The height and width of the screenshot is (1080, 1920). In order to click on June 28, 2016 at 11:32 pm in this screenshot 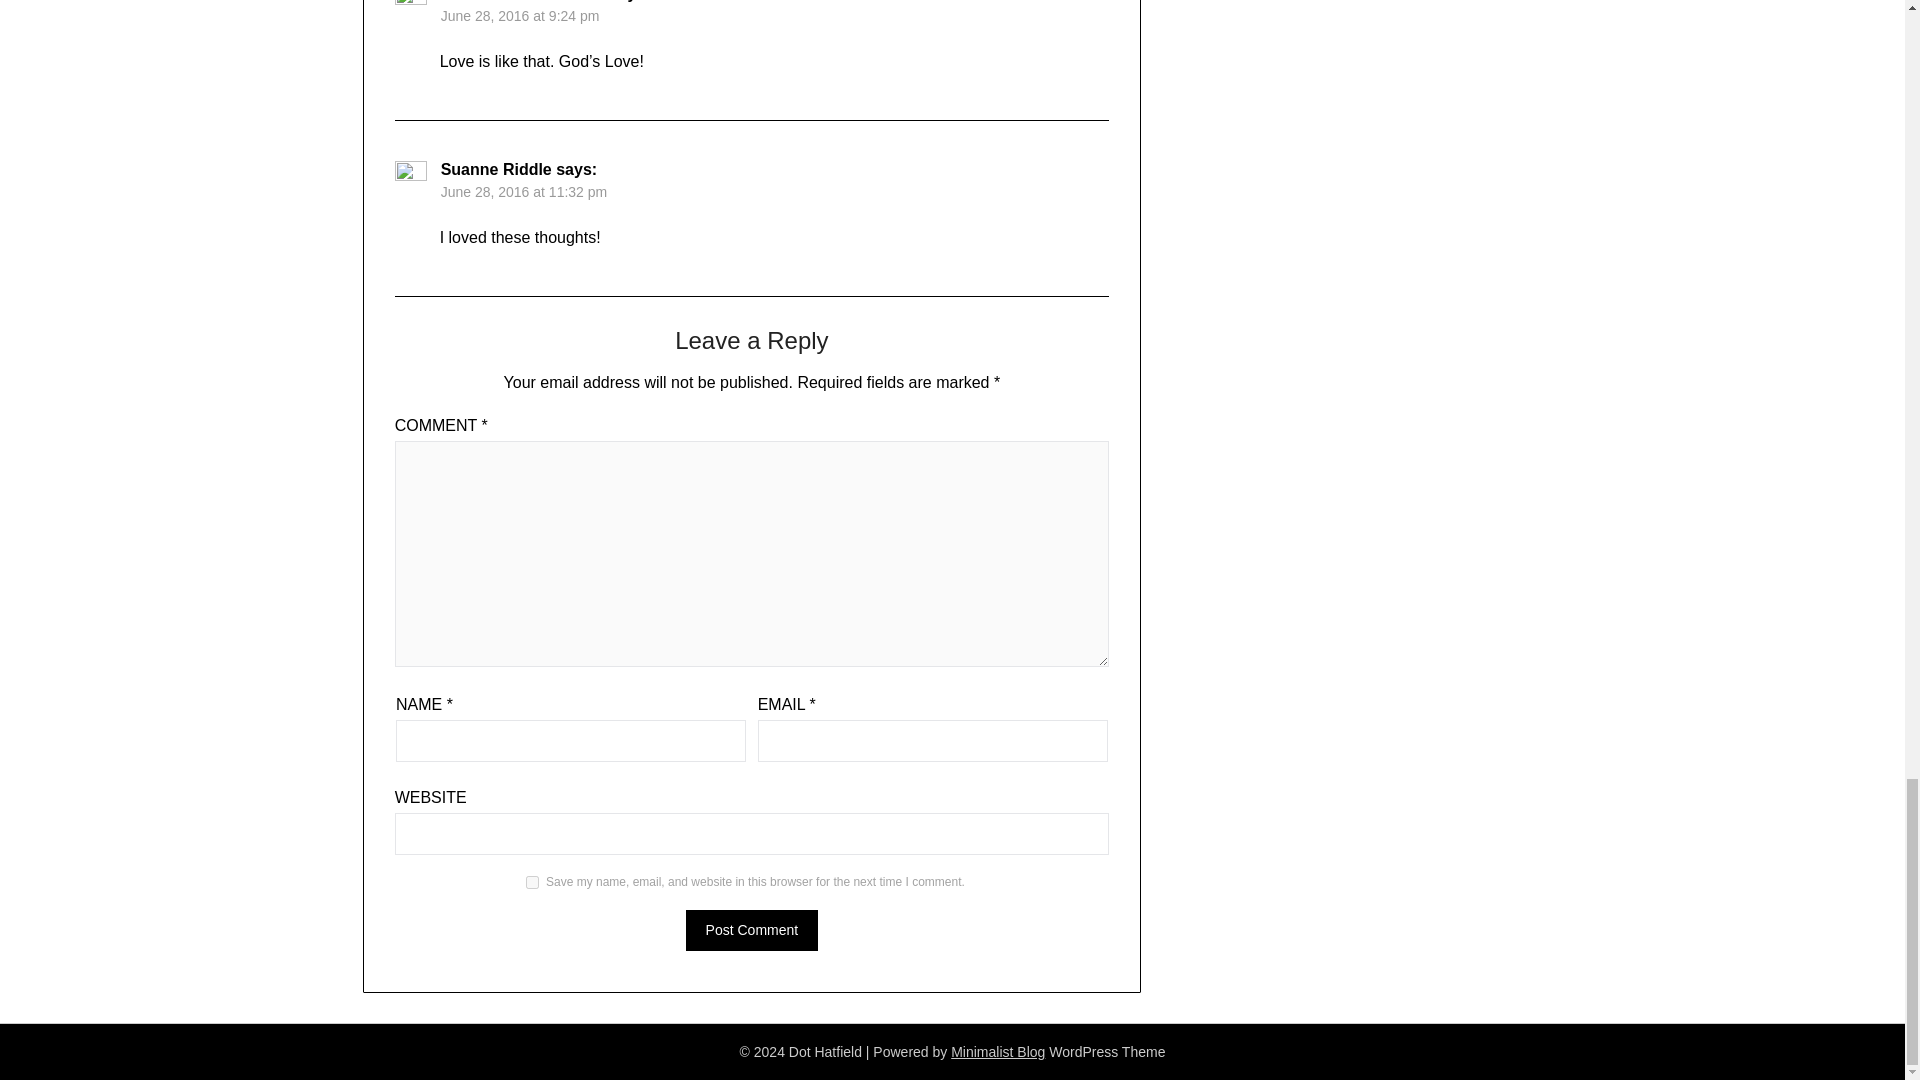, I will do `click(524, 190)`.